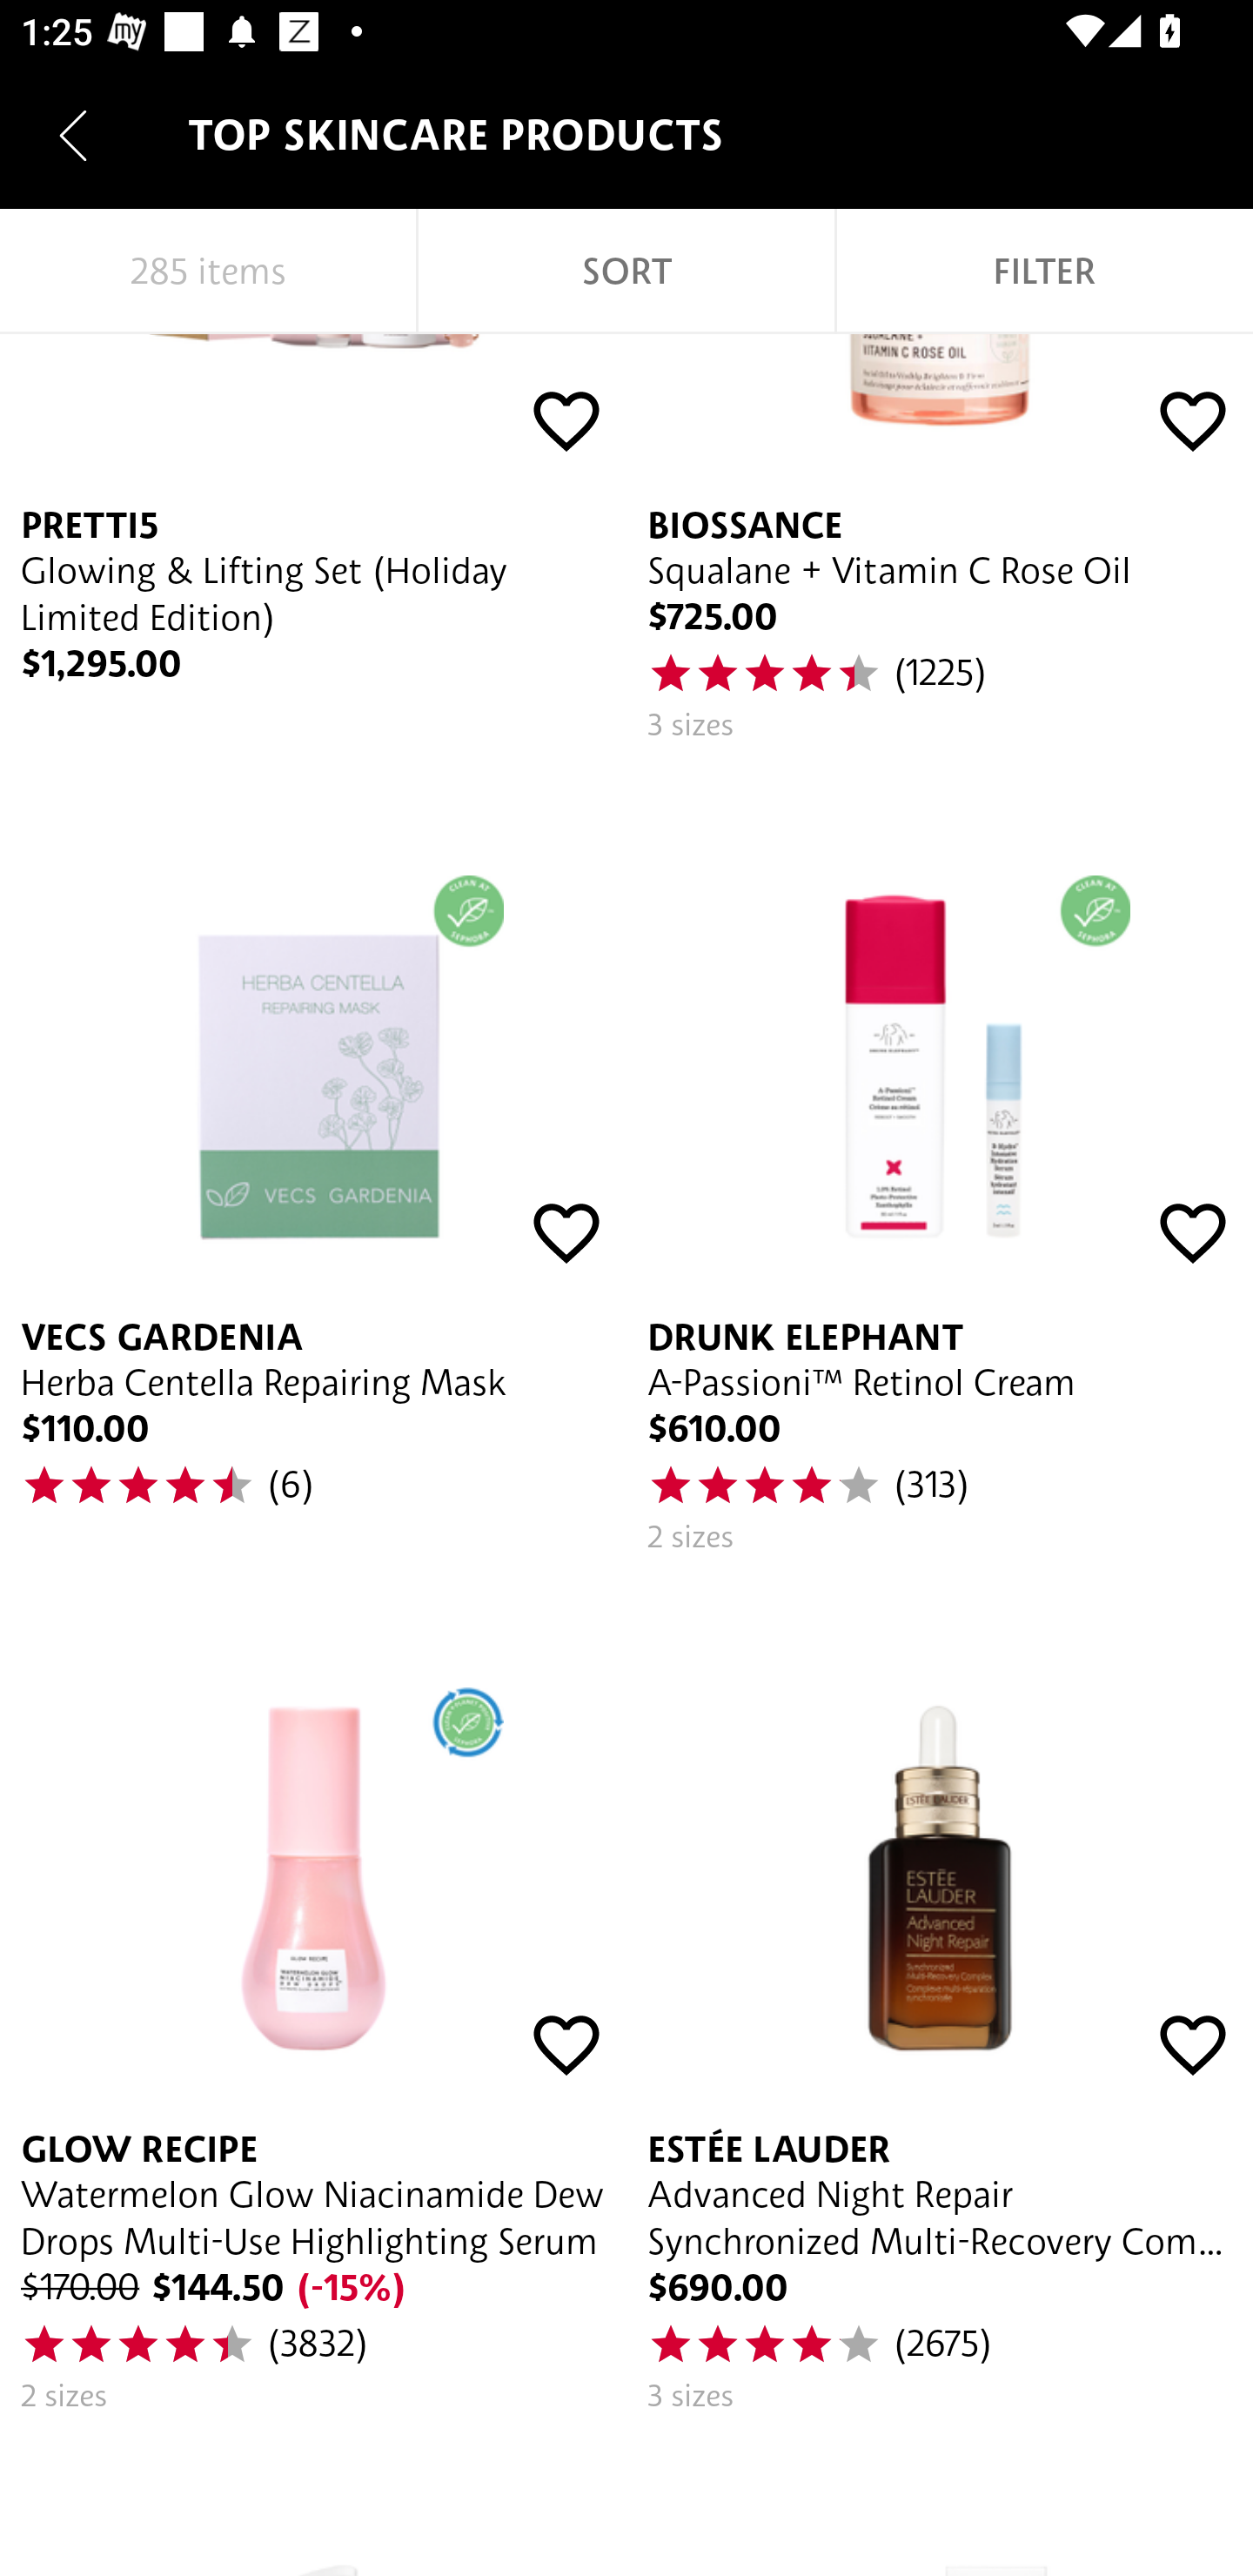 The image size is (1253, 2576). What do you see at coordinates (1044, 272) in the screenshot?
I see `FILTER` at bounding box center [1044, 272].